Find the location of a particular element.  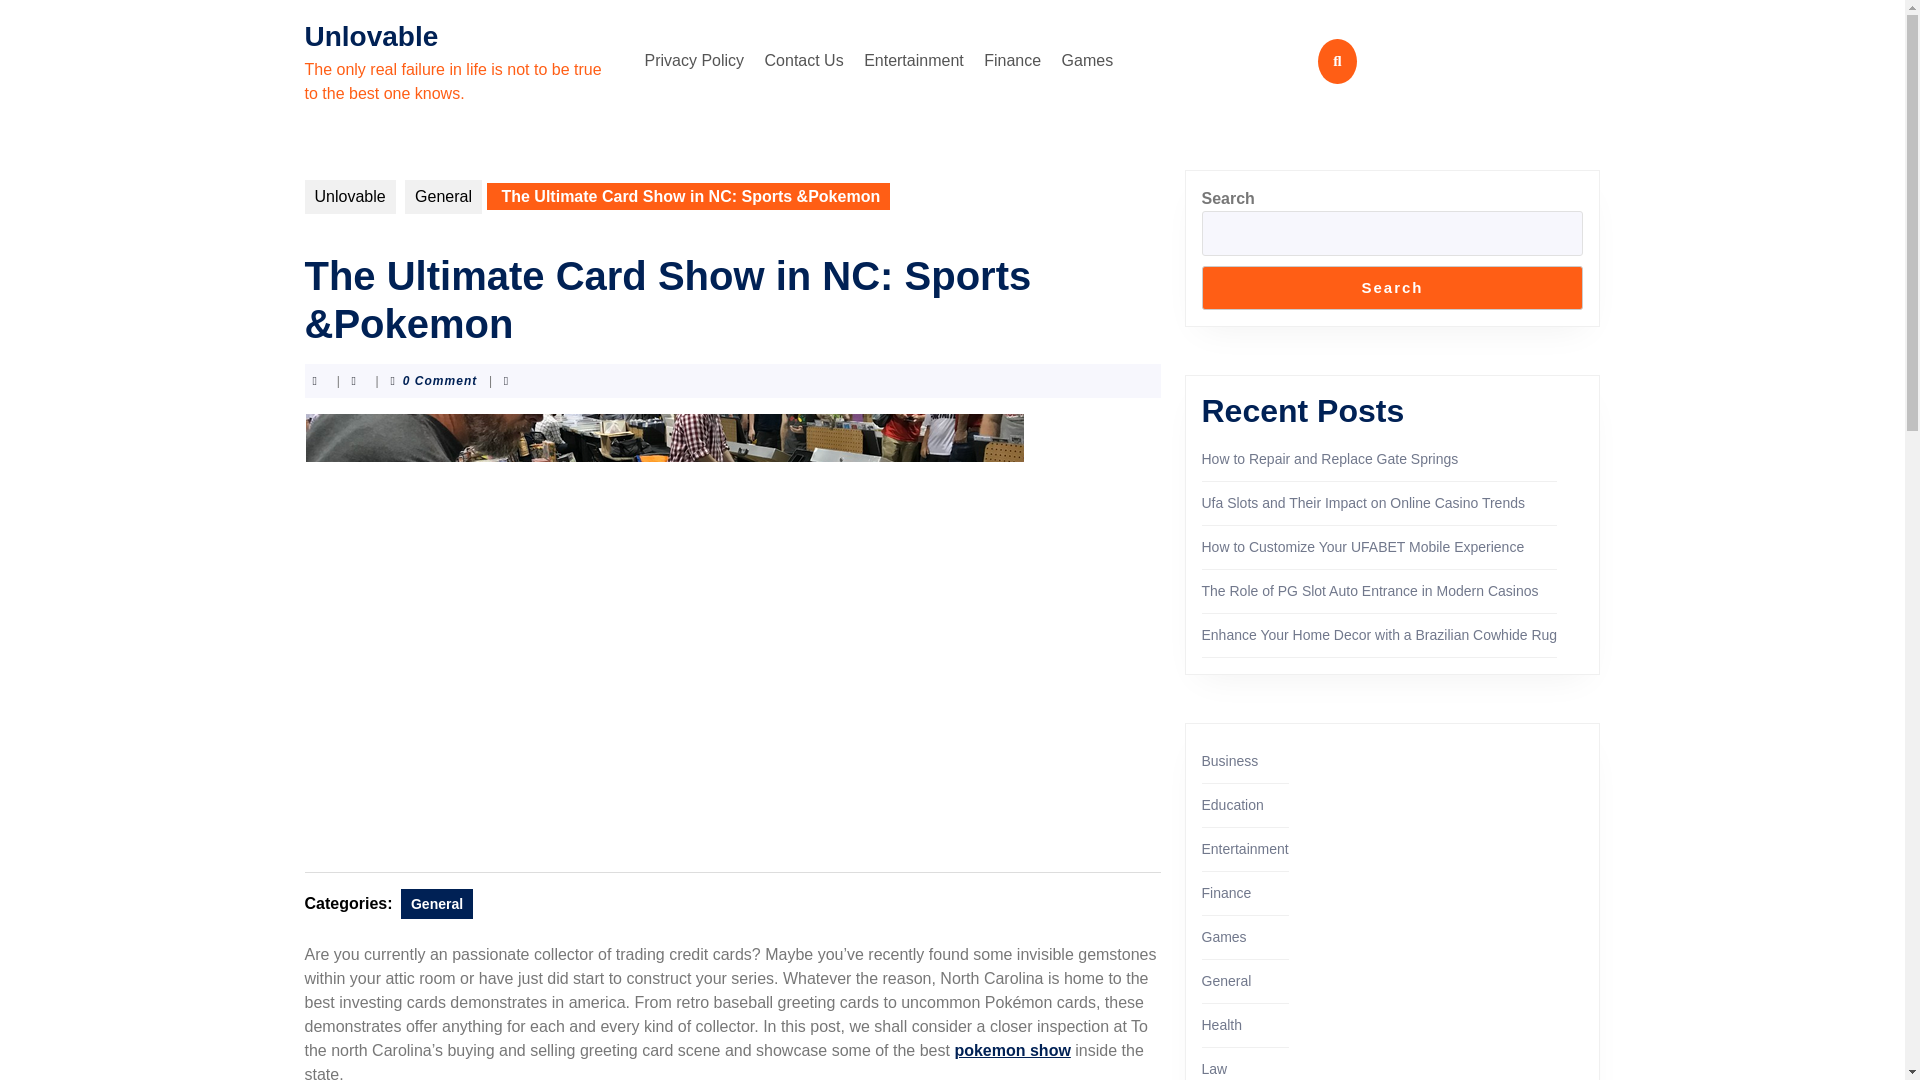

Entertainment is located at coordinates (1244, 849).